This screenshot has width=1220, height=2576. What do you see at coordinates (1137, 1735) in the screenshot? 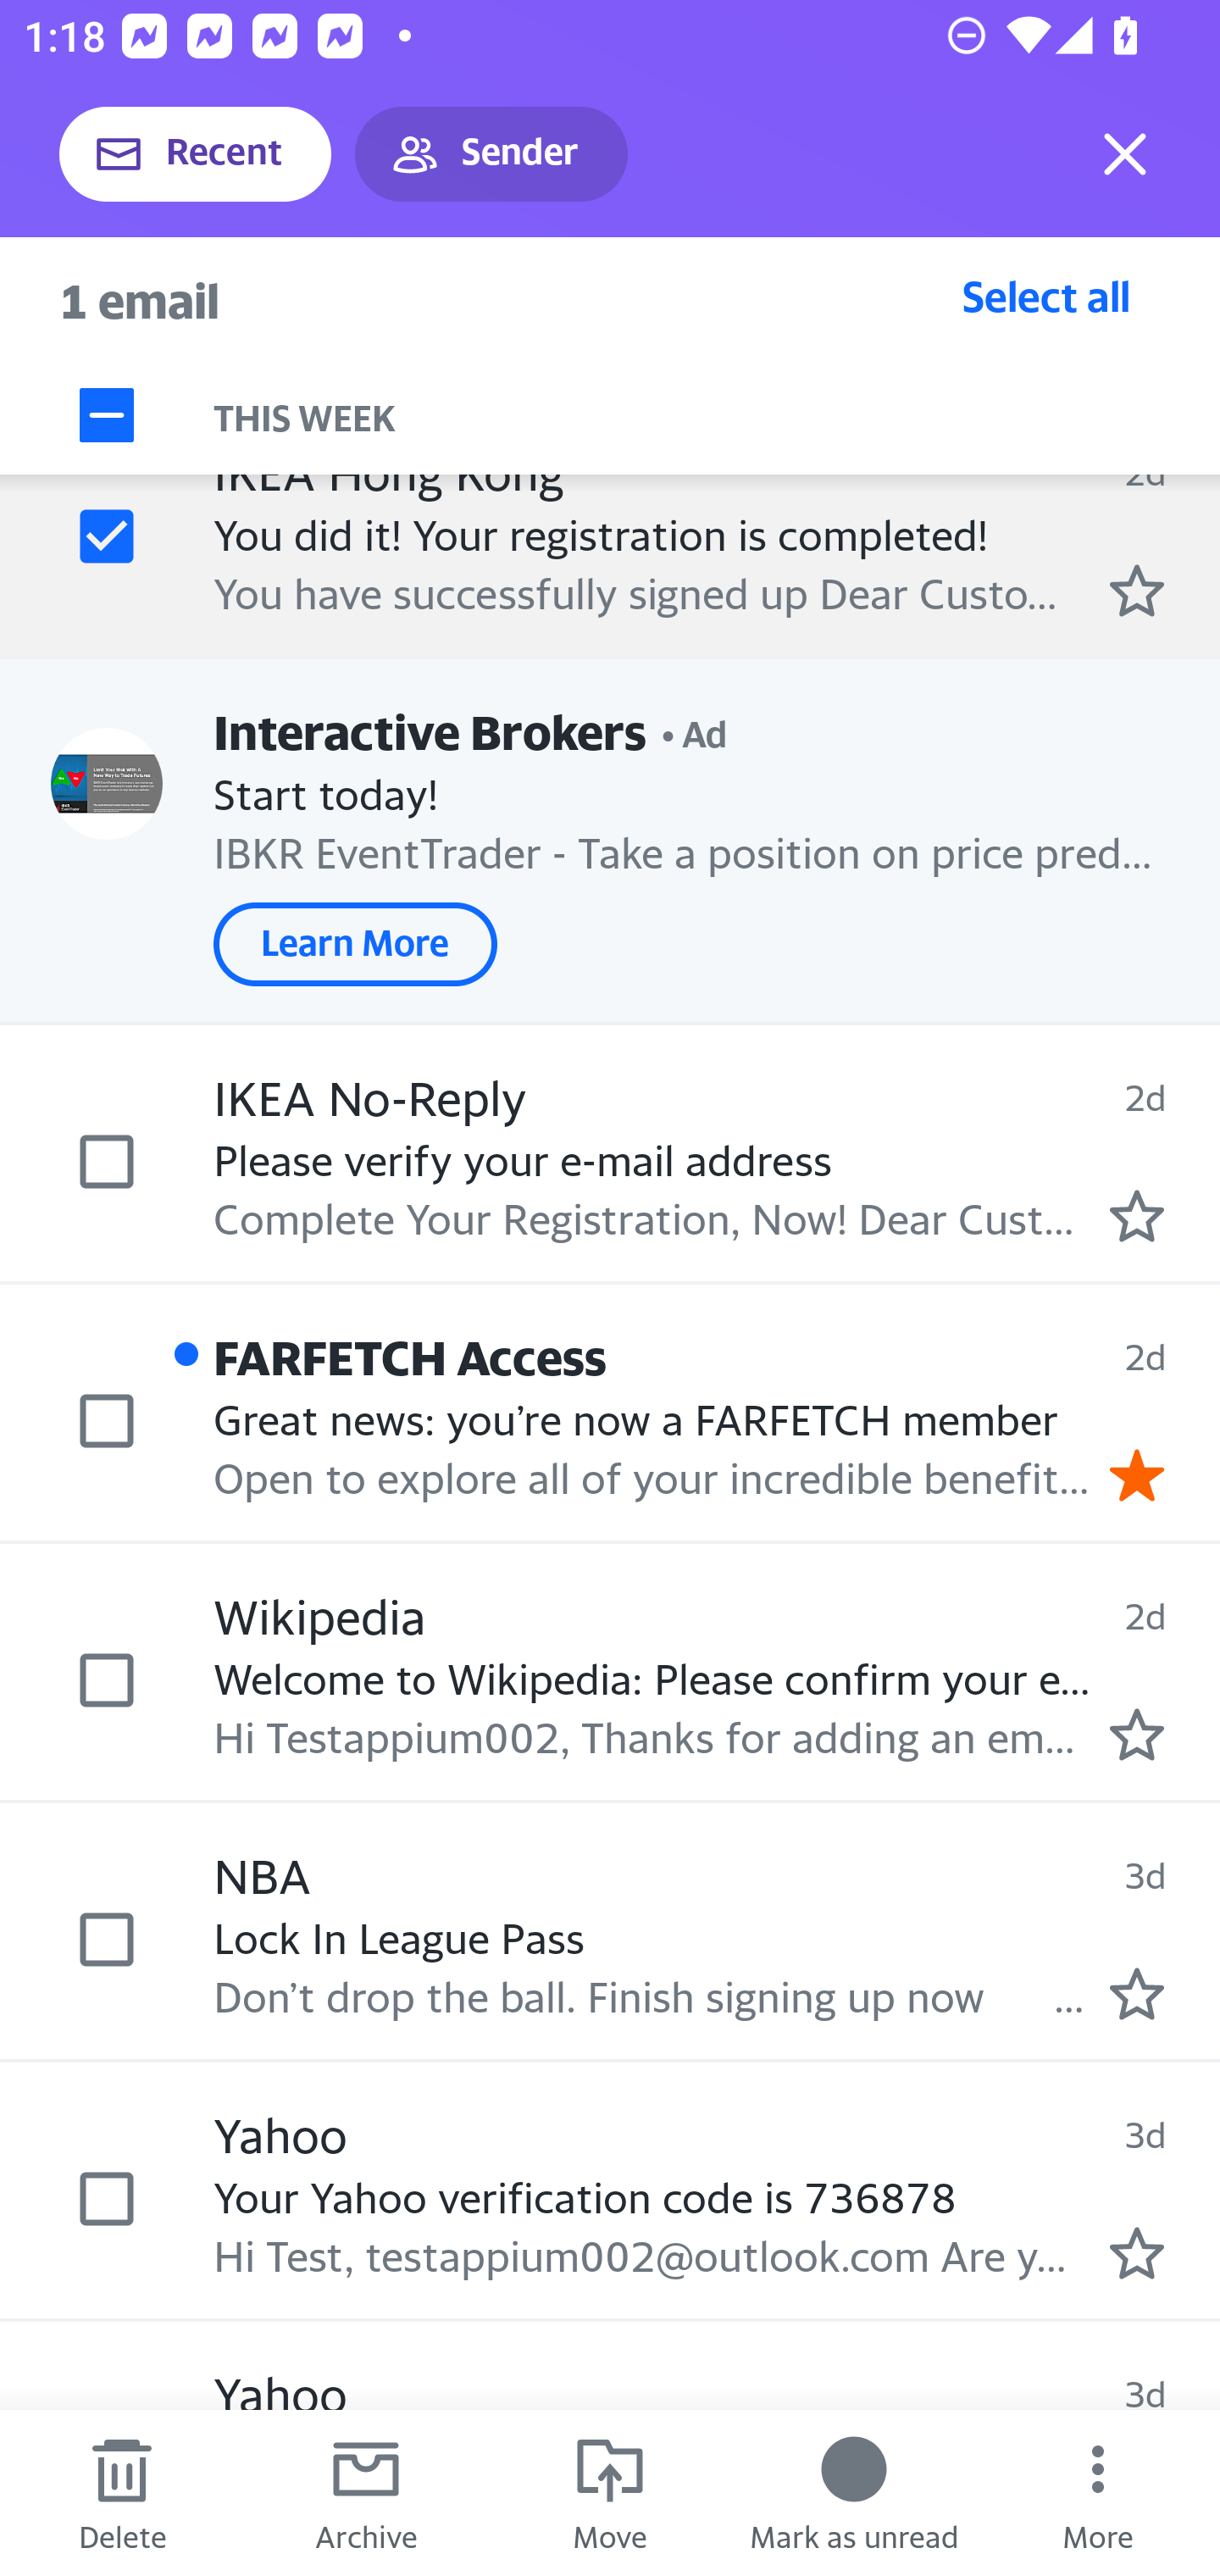
I see `Mark as starred.` at bounding box center [1137, 1735].